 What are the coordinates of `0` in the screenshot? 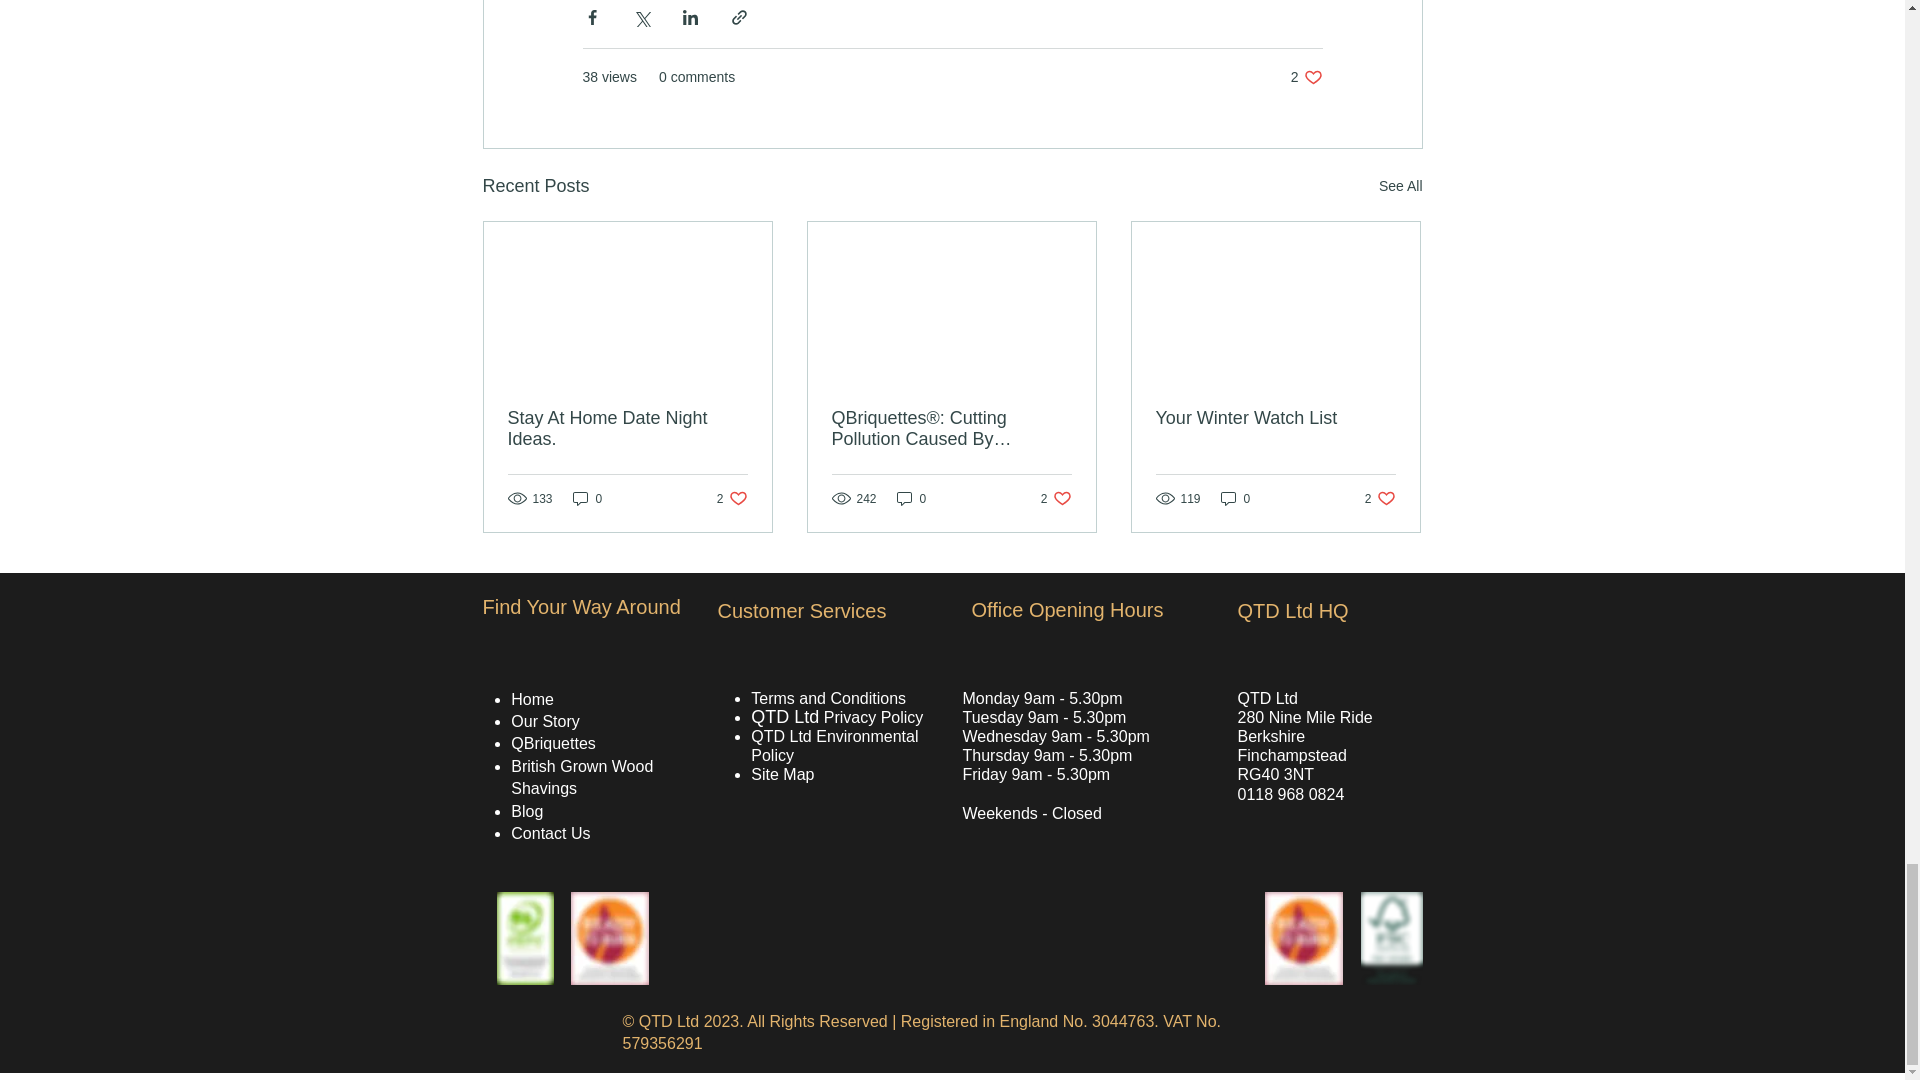 It's located at (1306, 78).